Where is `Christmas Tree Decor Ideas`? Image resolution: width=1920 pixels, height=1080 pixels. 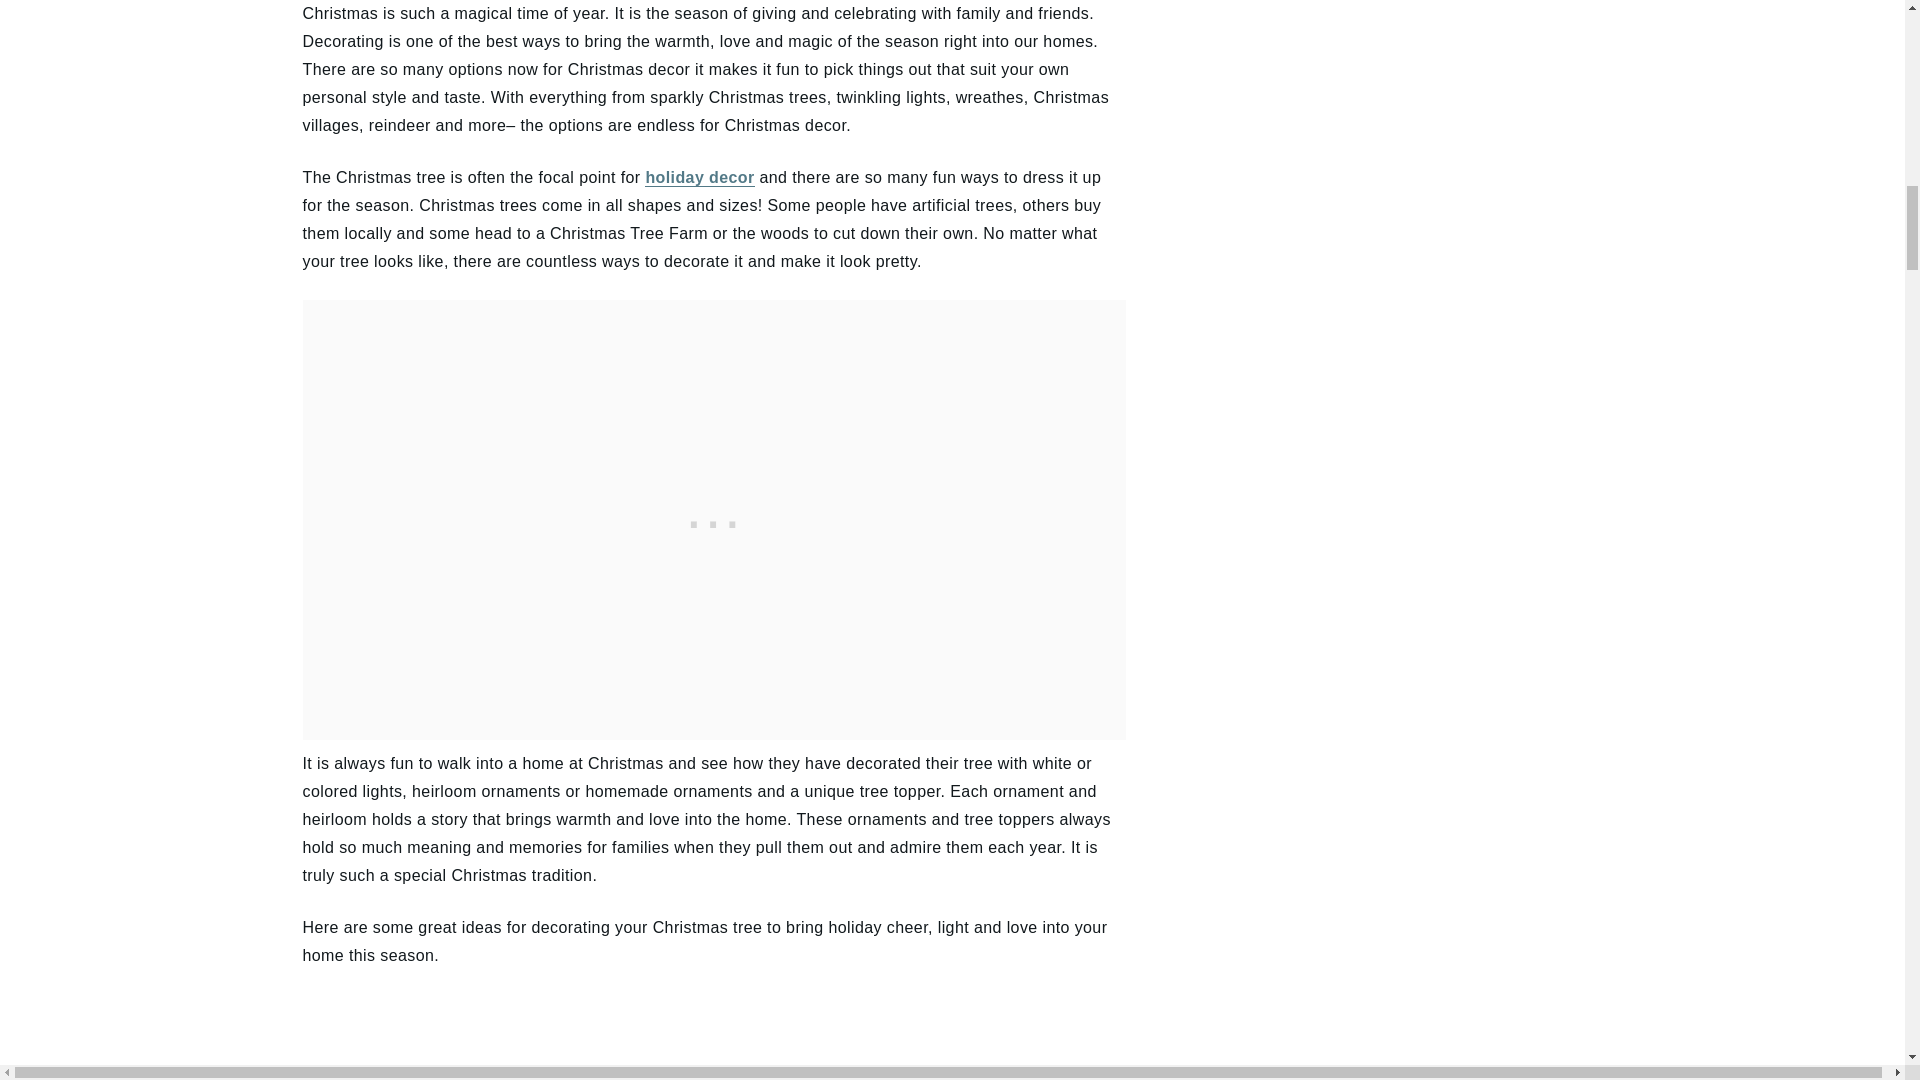
Christmas Tree Decor Ideas is located at coordinates (506, 1036).